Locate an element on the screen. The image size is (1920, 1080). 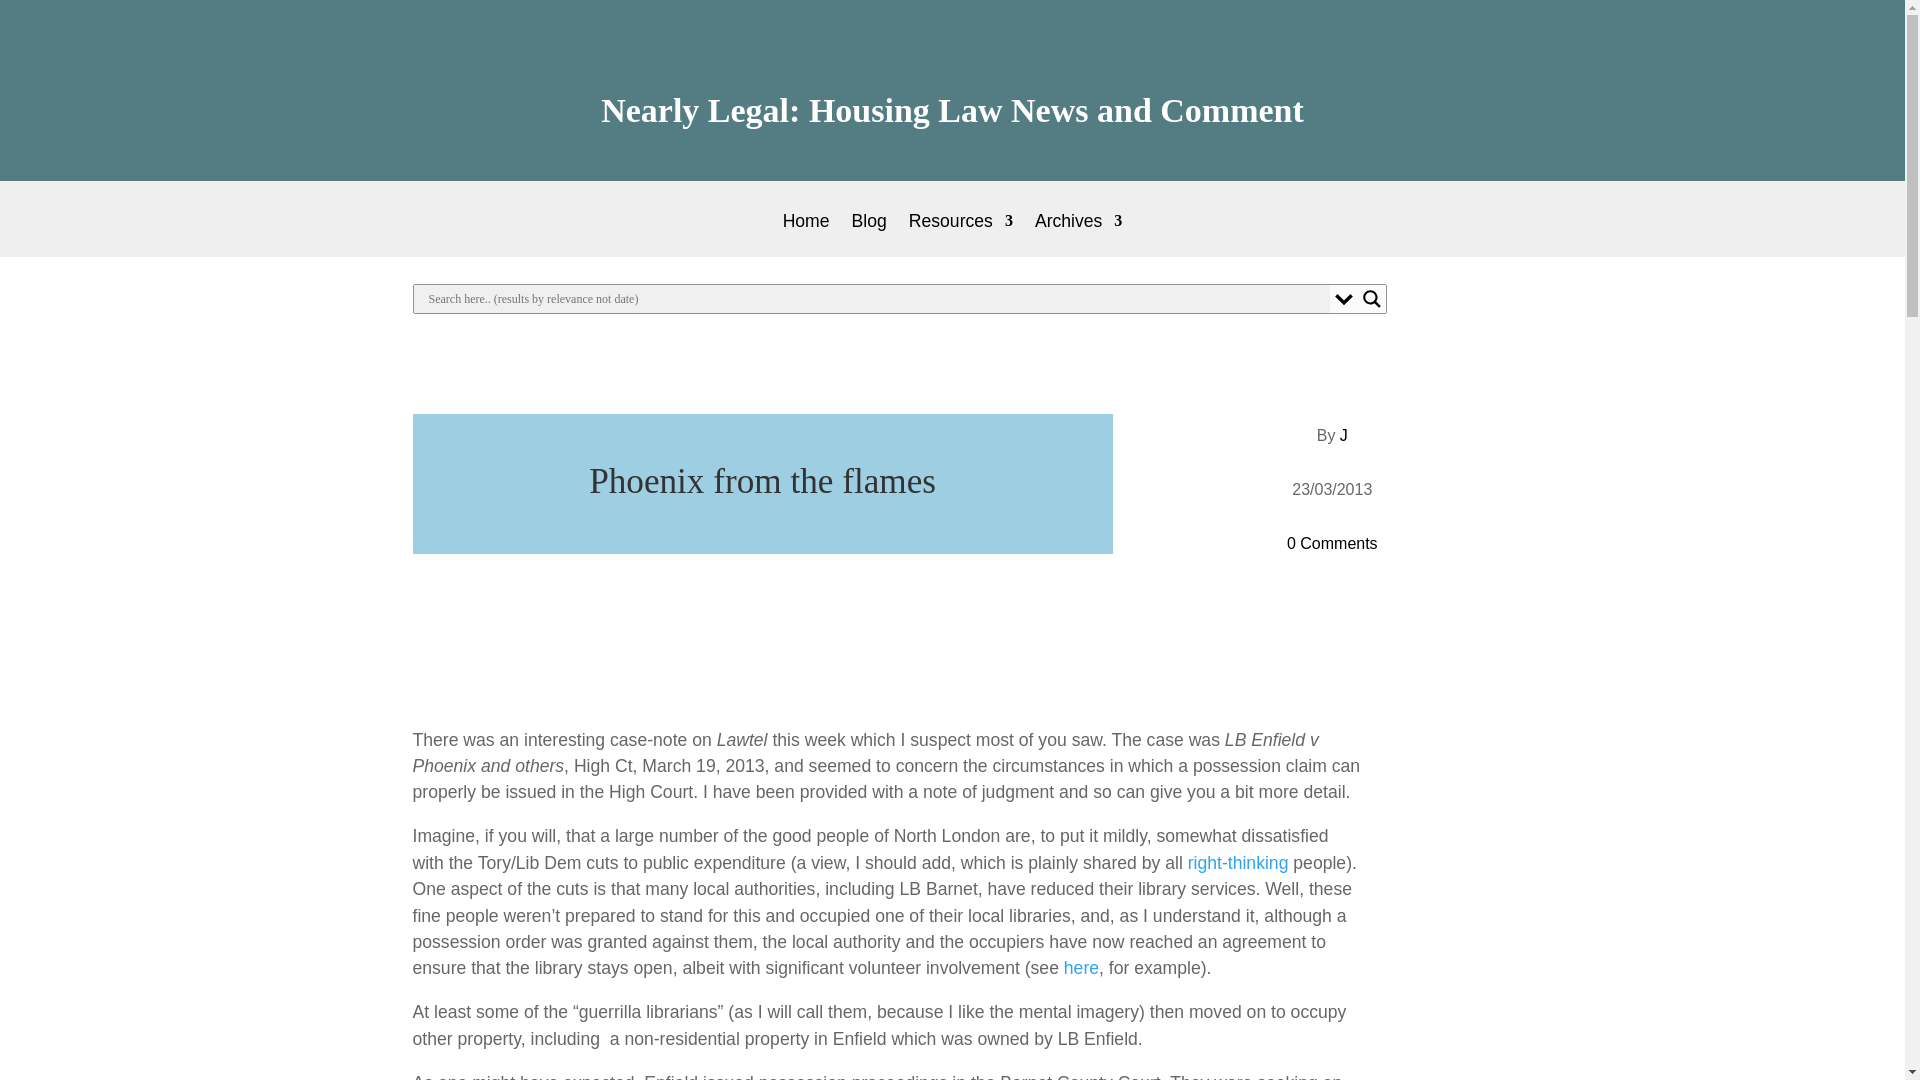
Home is located at coordinates (806, 235).